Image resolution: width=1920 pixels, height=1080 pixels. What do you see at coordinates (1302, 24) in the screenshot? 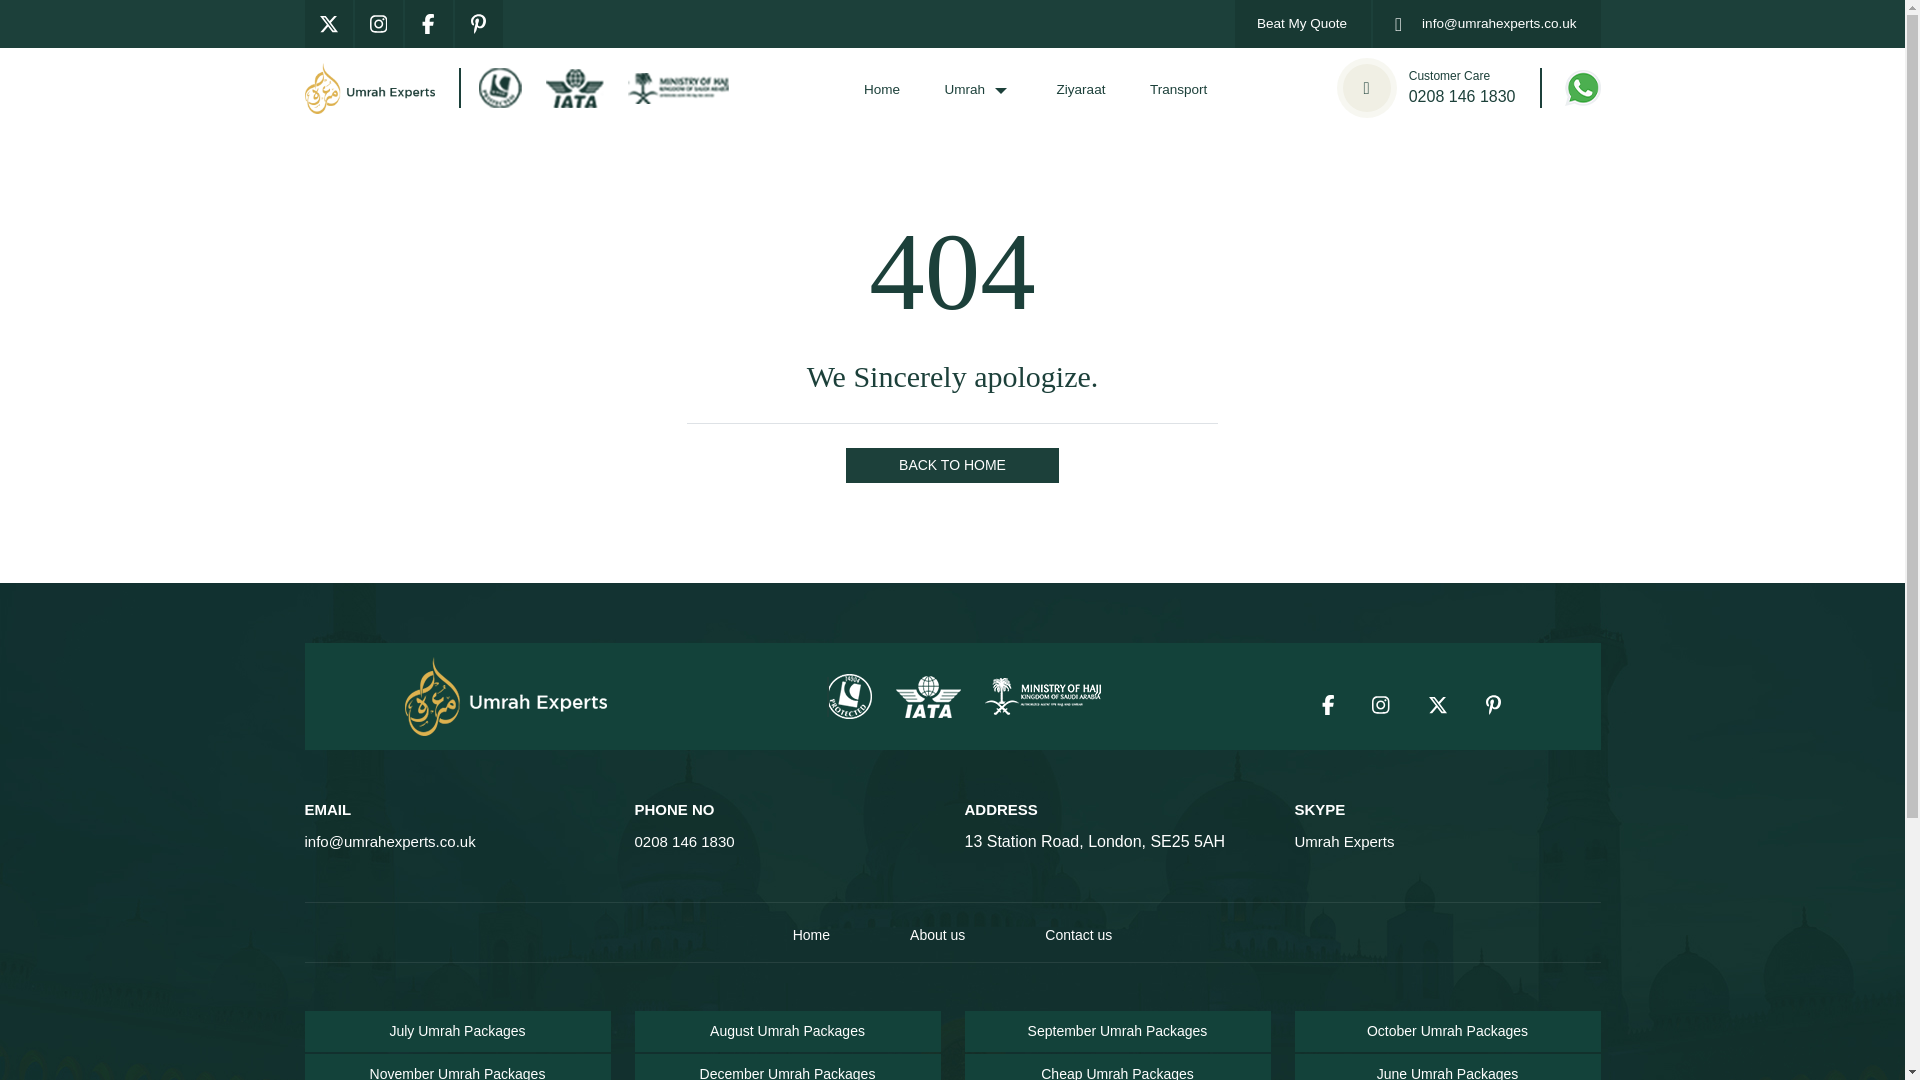
I see `Ziyaraat` at bounding box center [1302, 24].